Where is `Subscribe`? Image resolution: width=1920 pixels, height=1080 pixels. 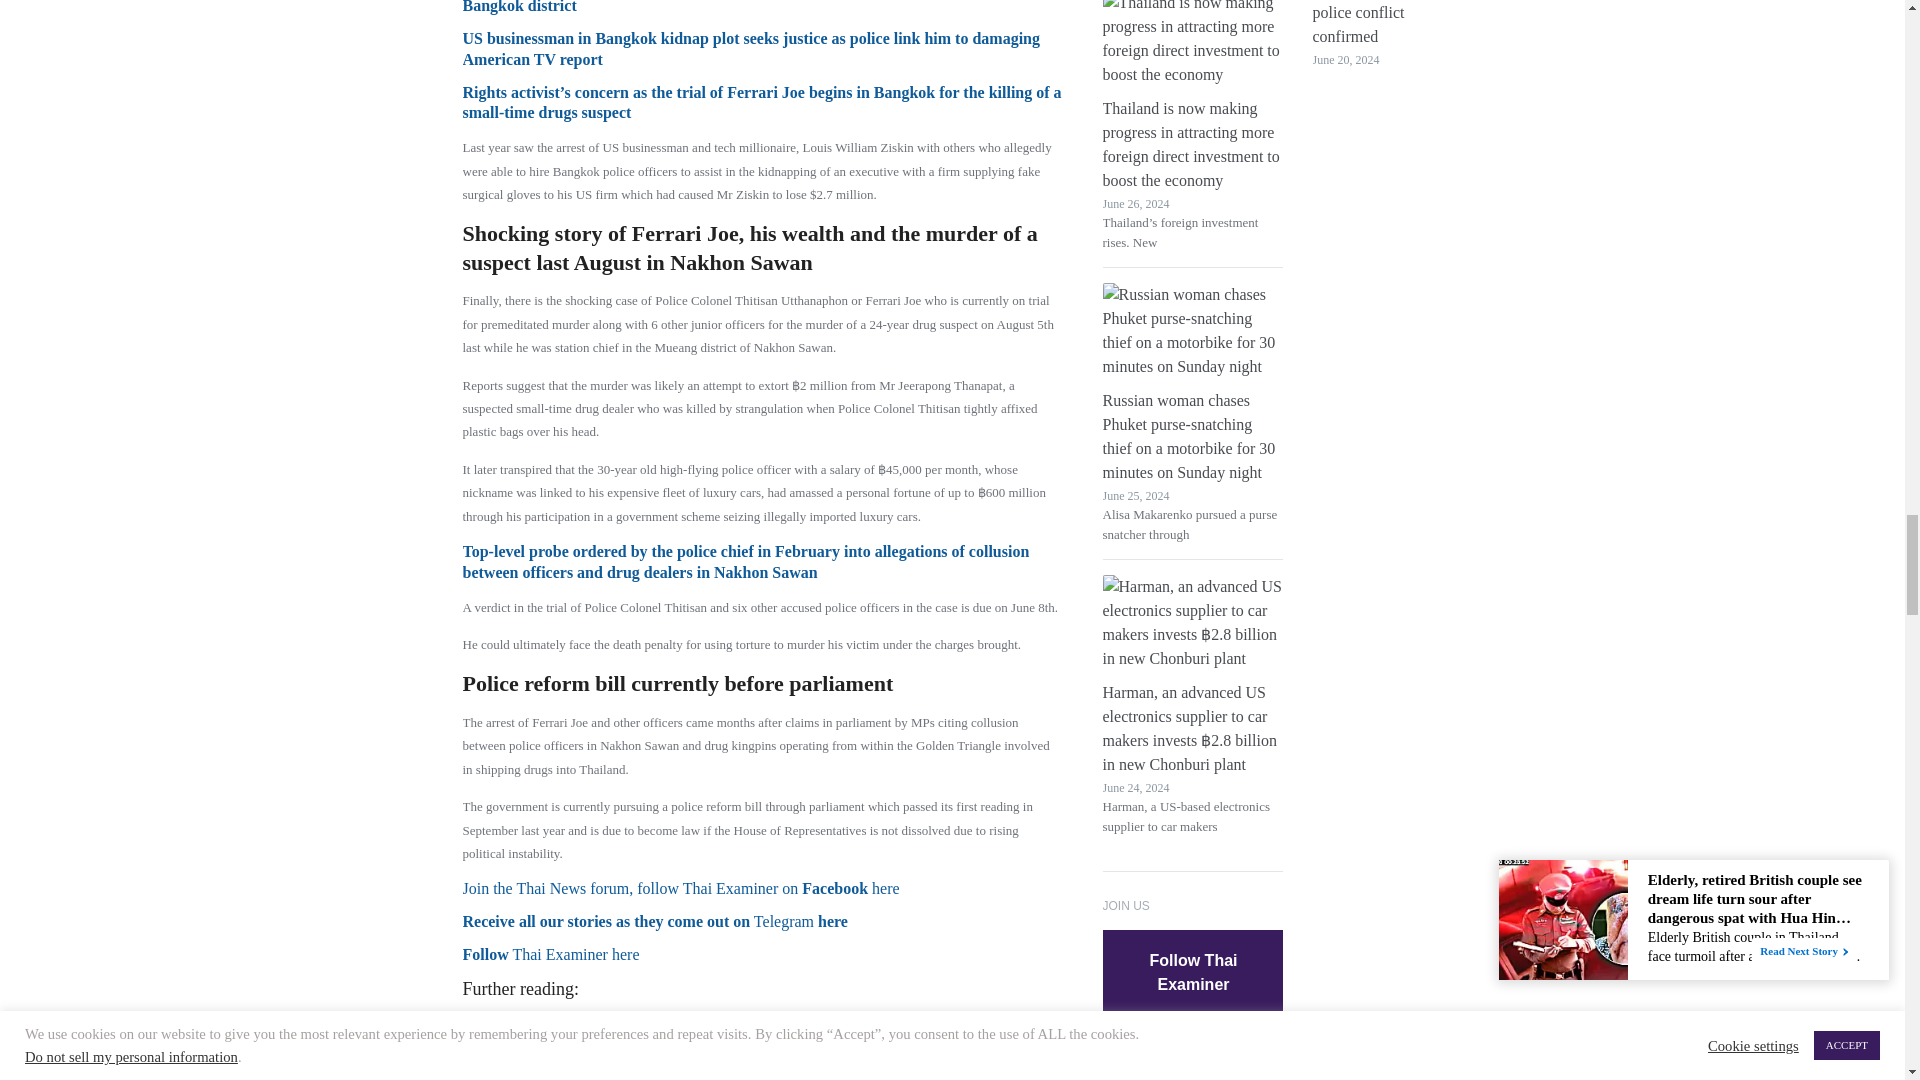 Subscribe is located at coordinates (1193, 1070).